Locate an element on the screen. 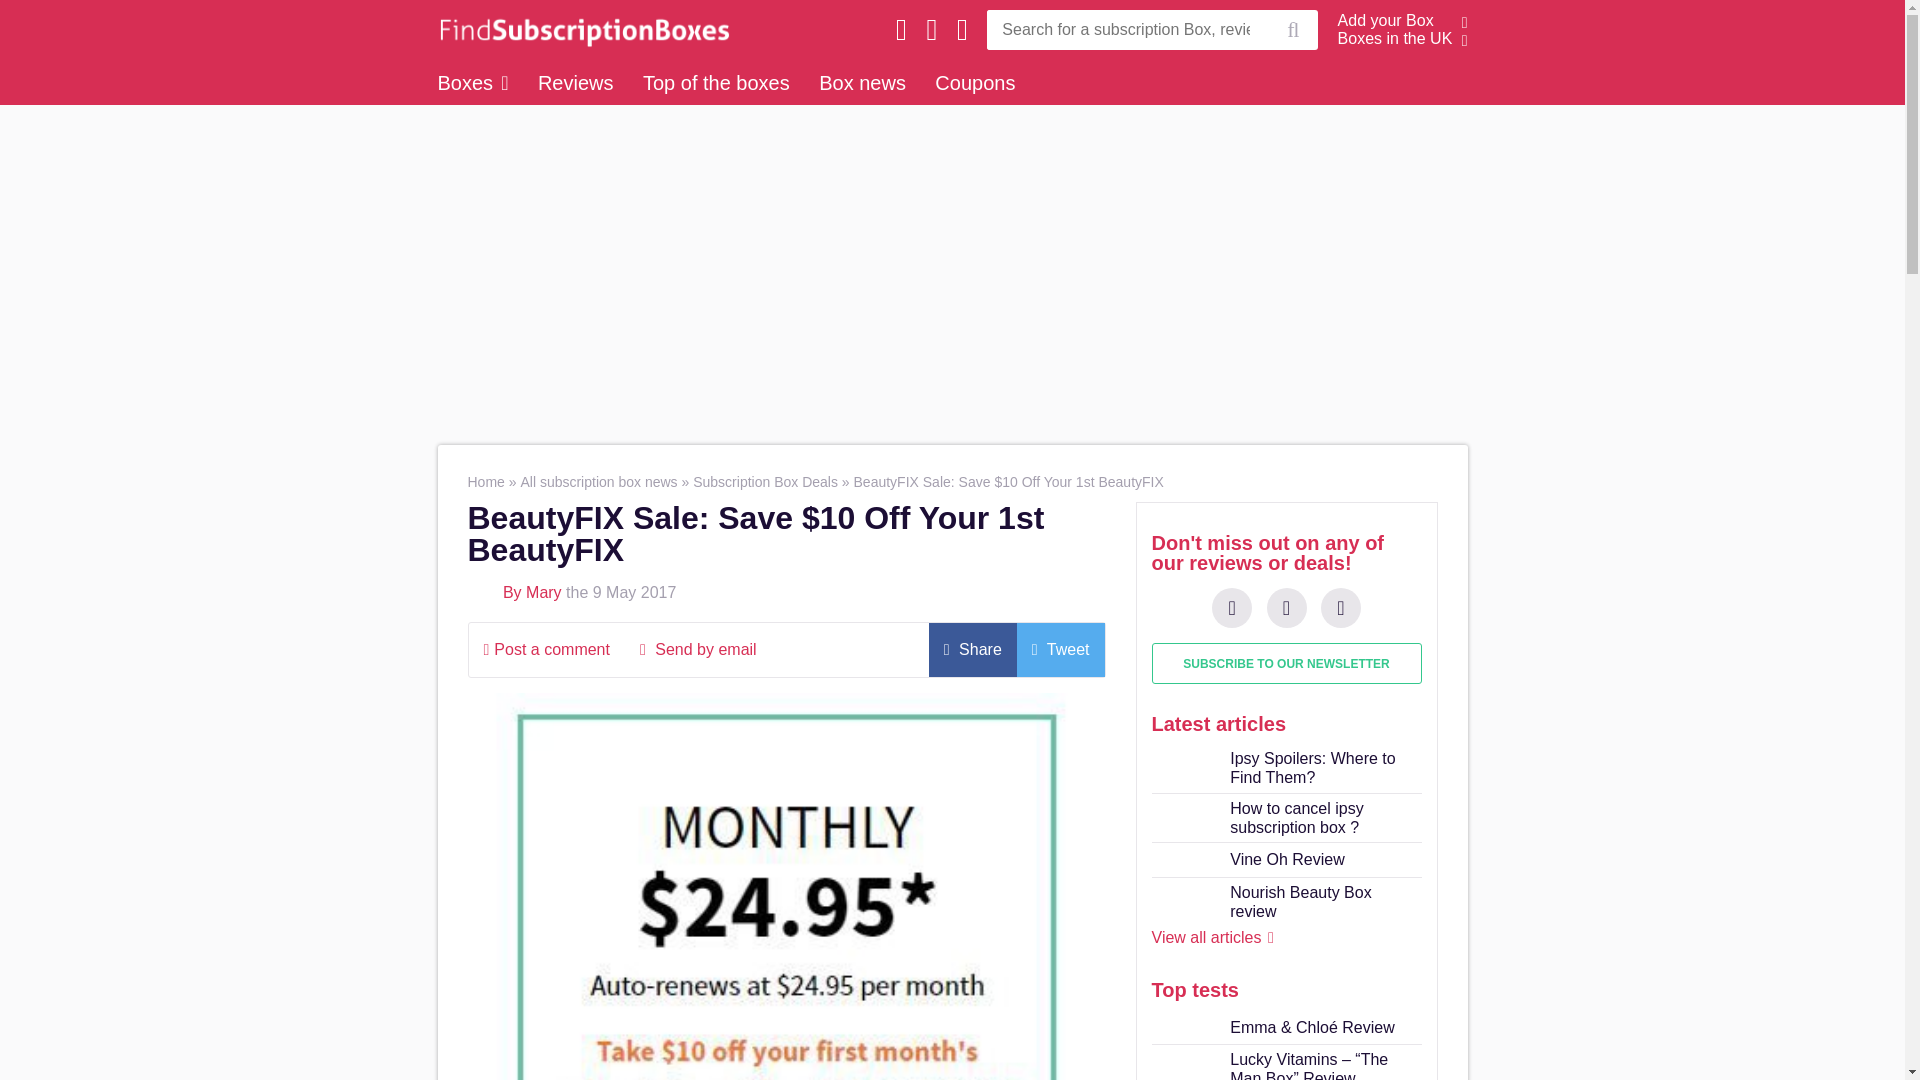  Find Subscription Boxes is located at coordinates (578, 29).